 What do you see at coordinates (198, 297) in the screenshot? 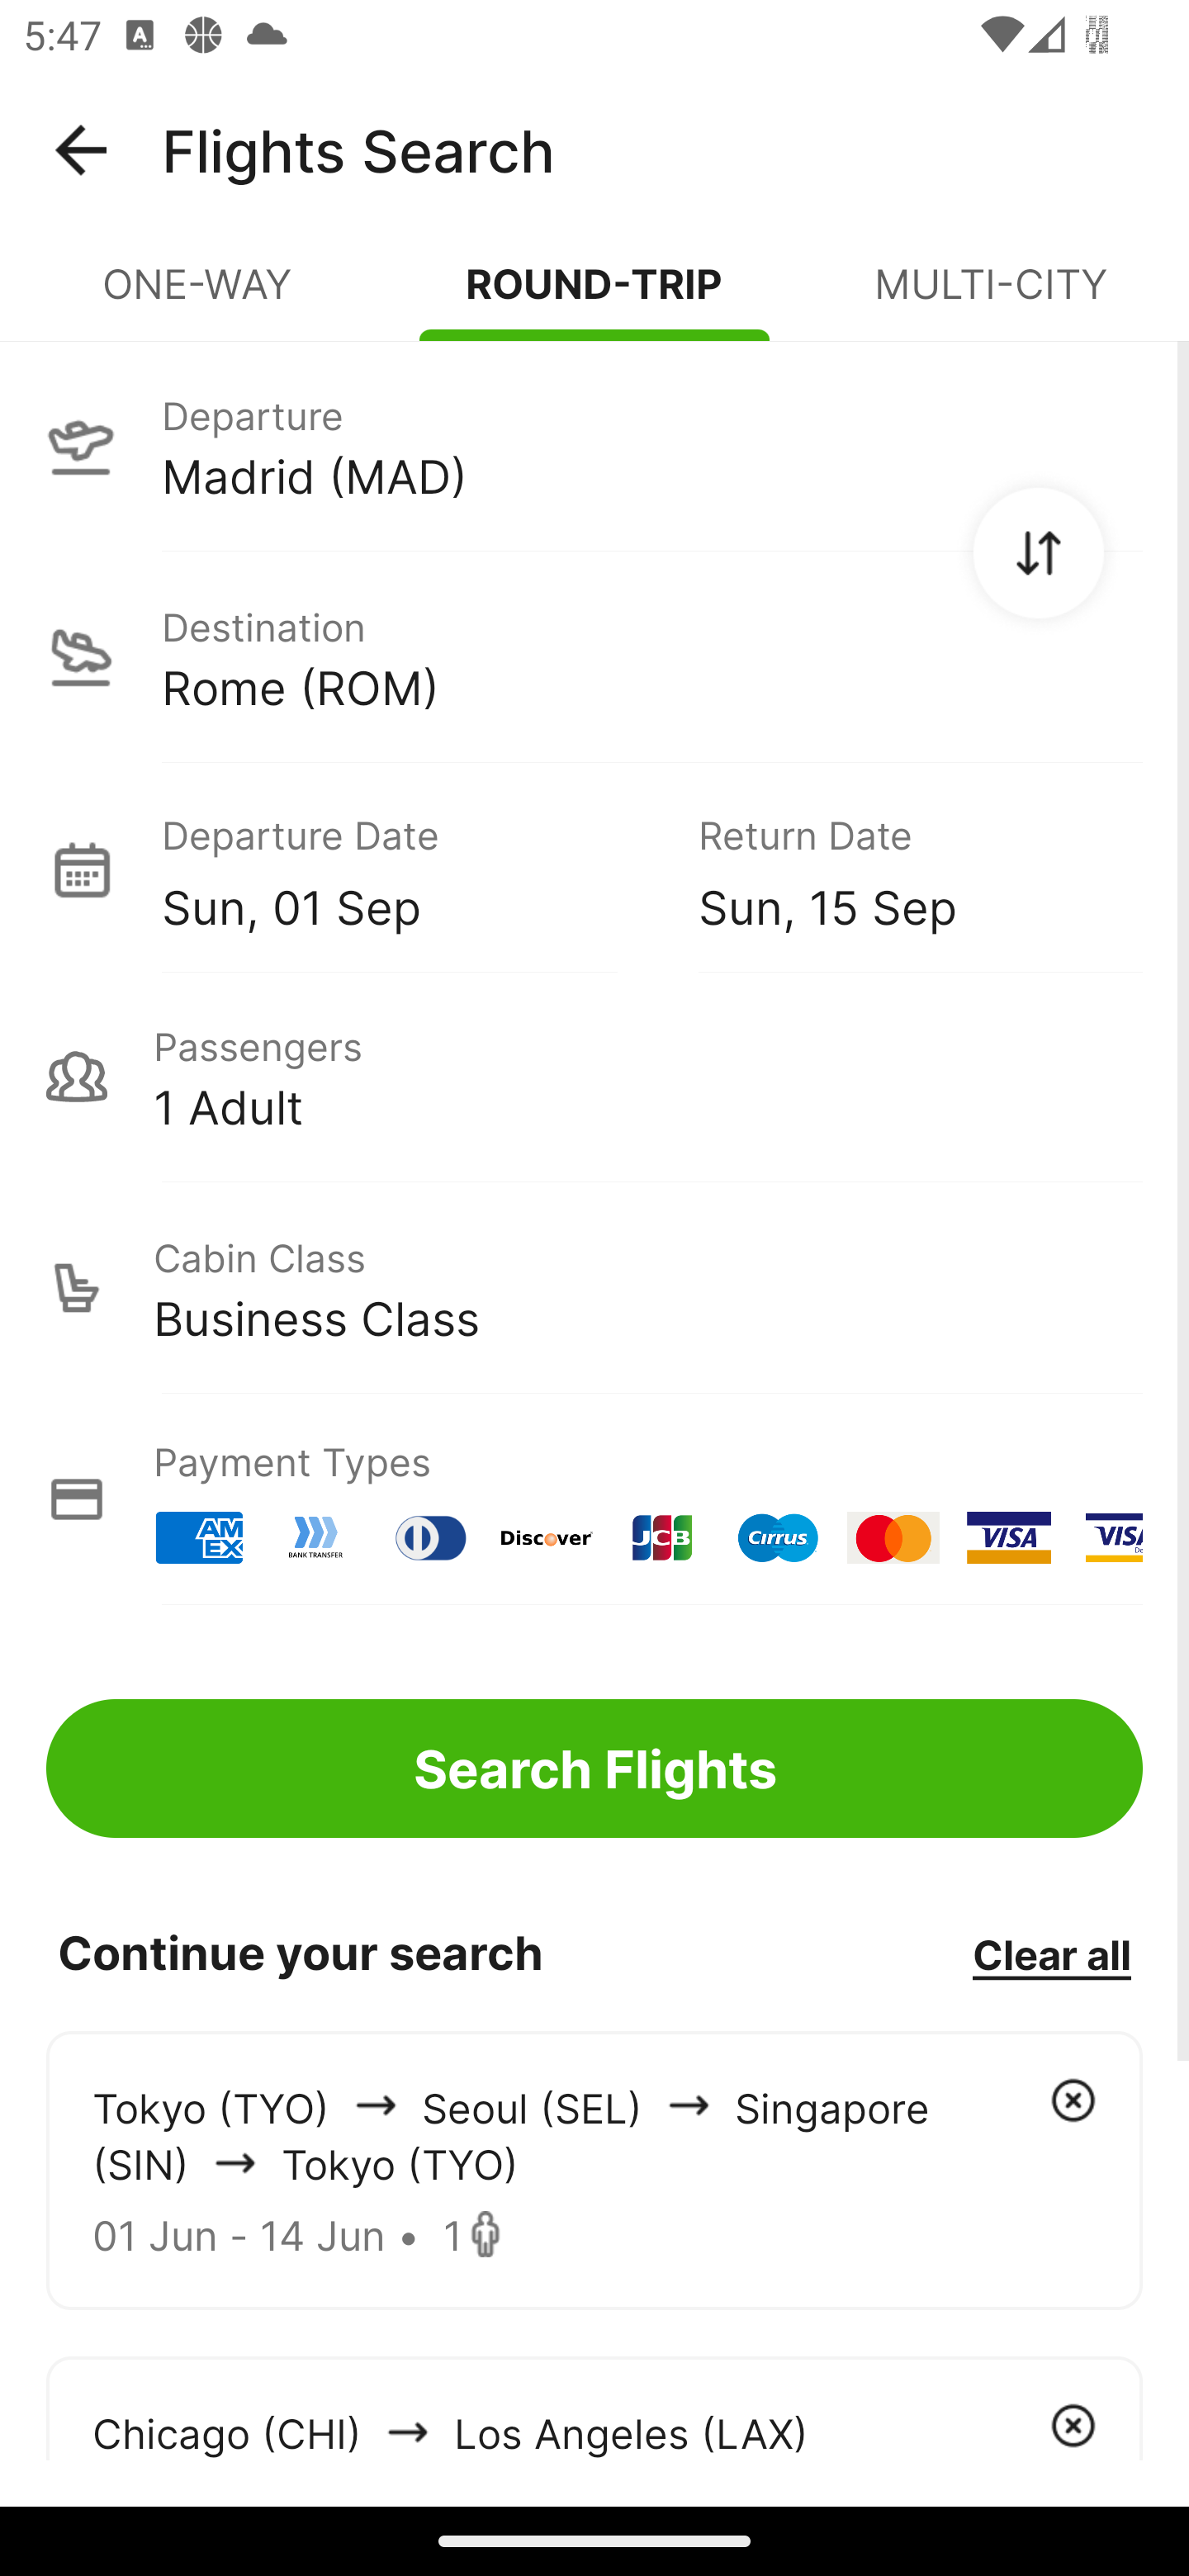
I see `ONE-WAY` at bounding box center [198, 297].